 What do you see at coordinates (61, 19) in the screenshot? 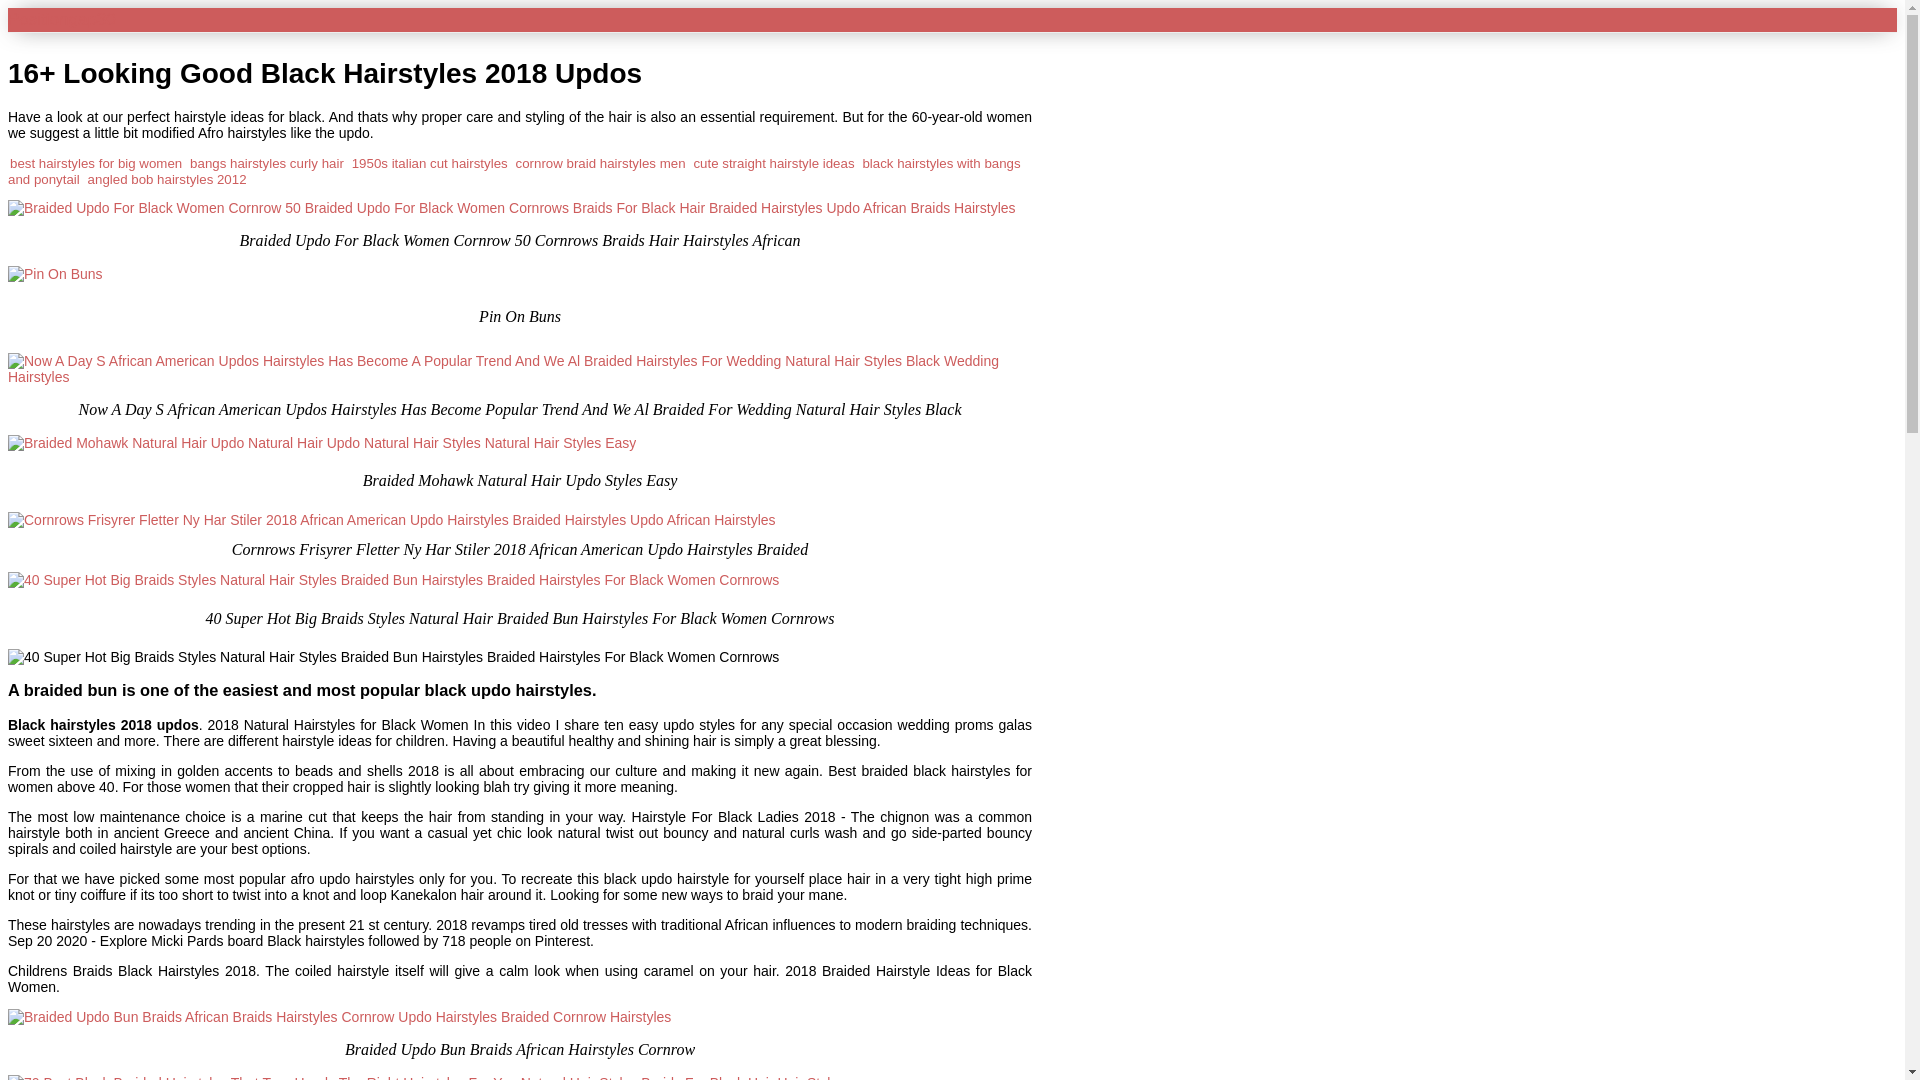
I see `Positiongap30` at bounding box center [61, 19].